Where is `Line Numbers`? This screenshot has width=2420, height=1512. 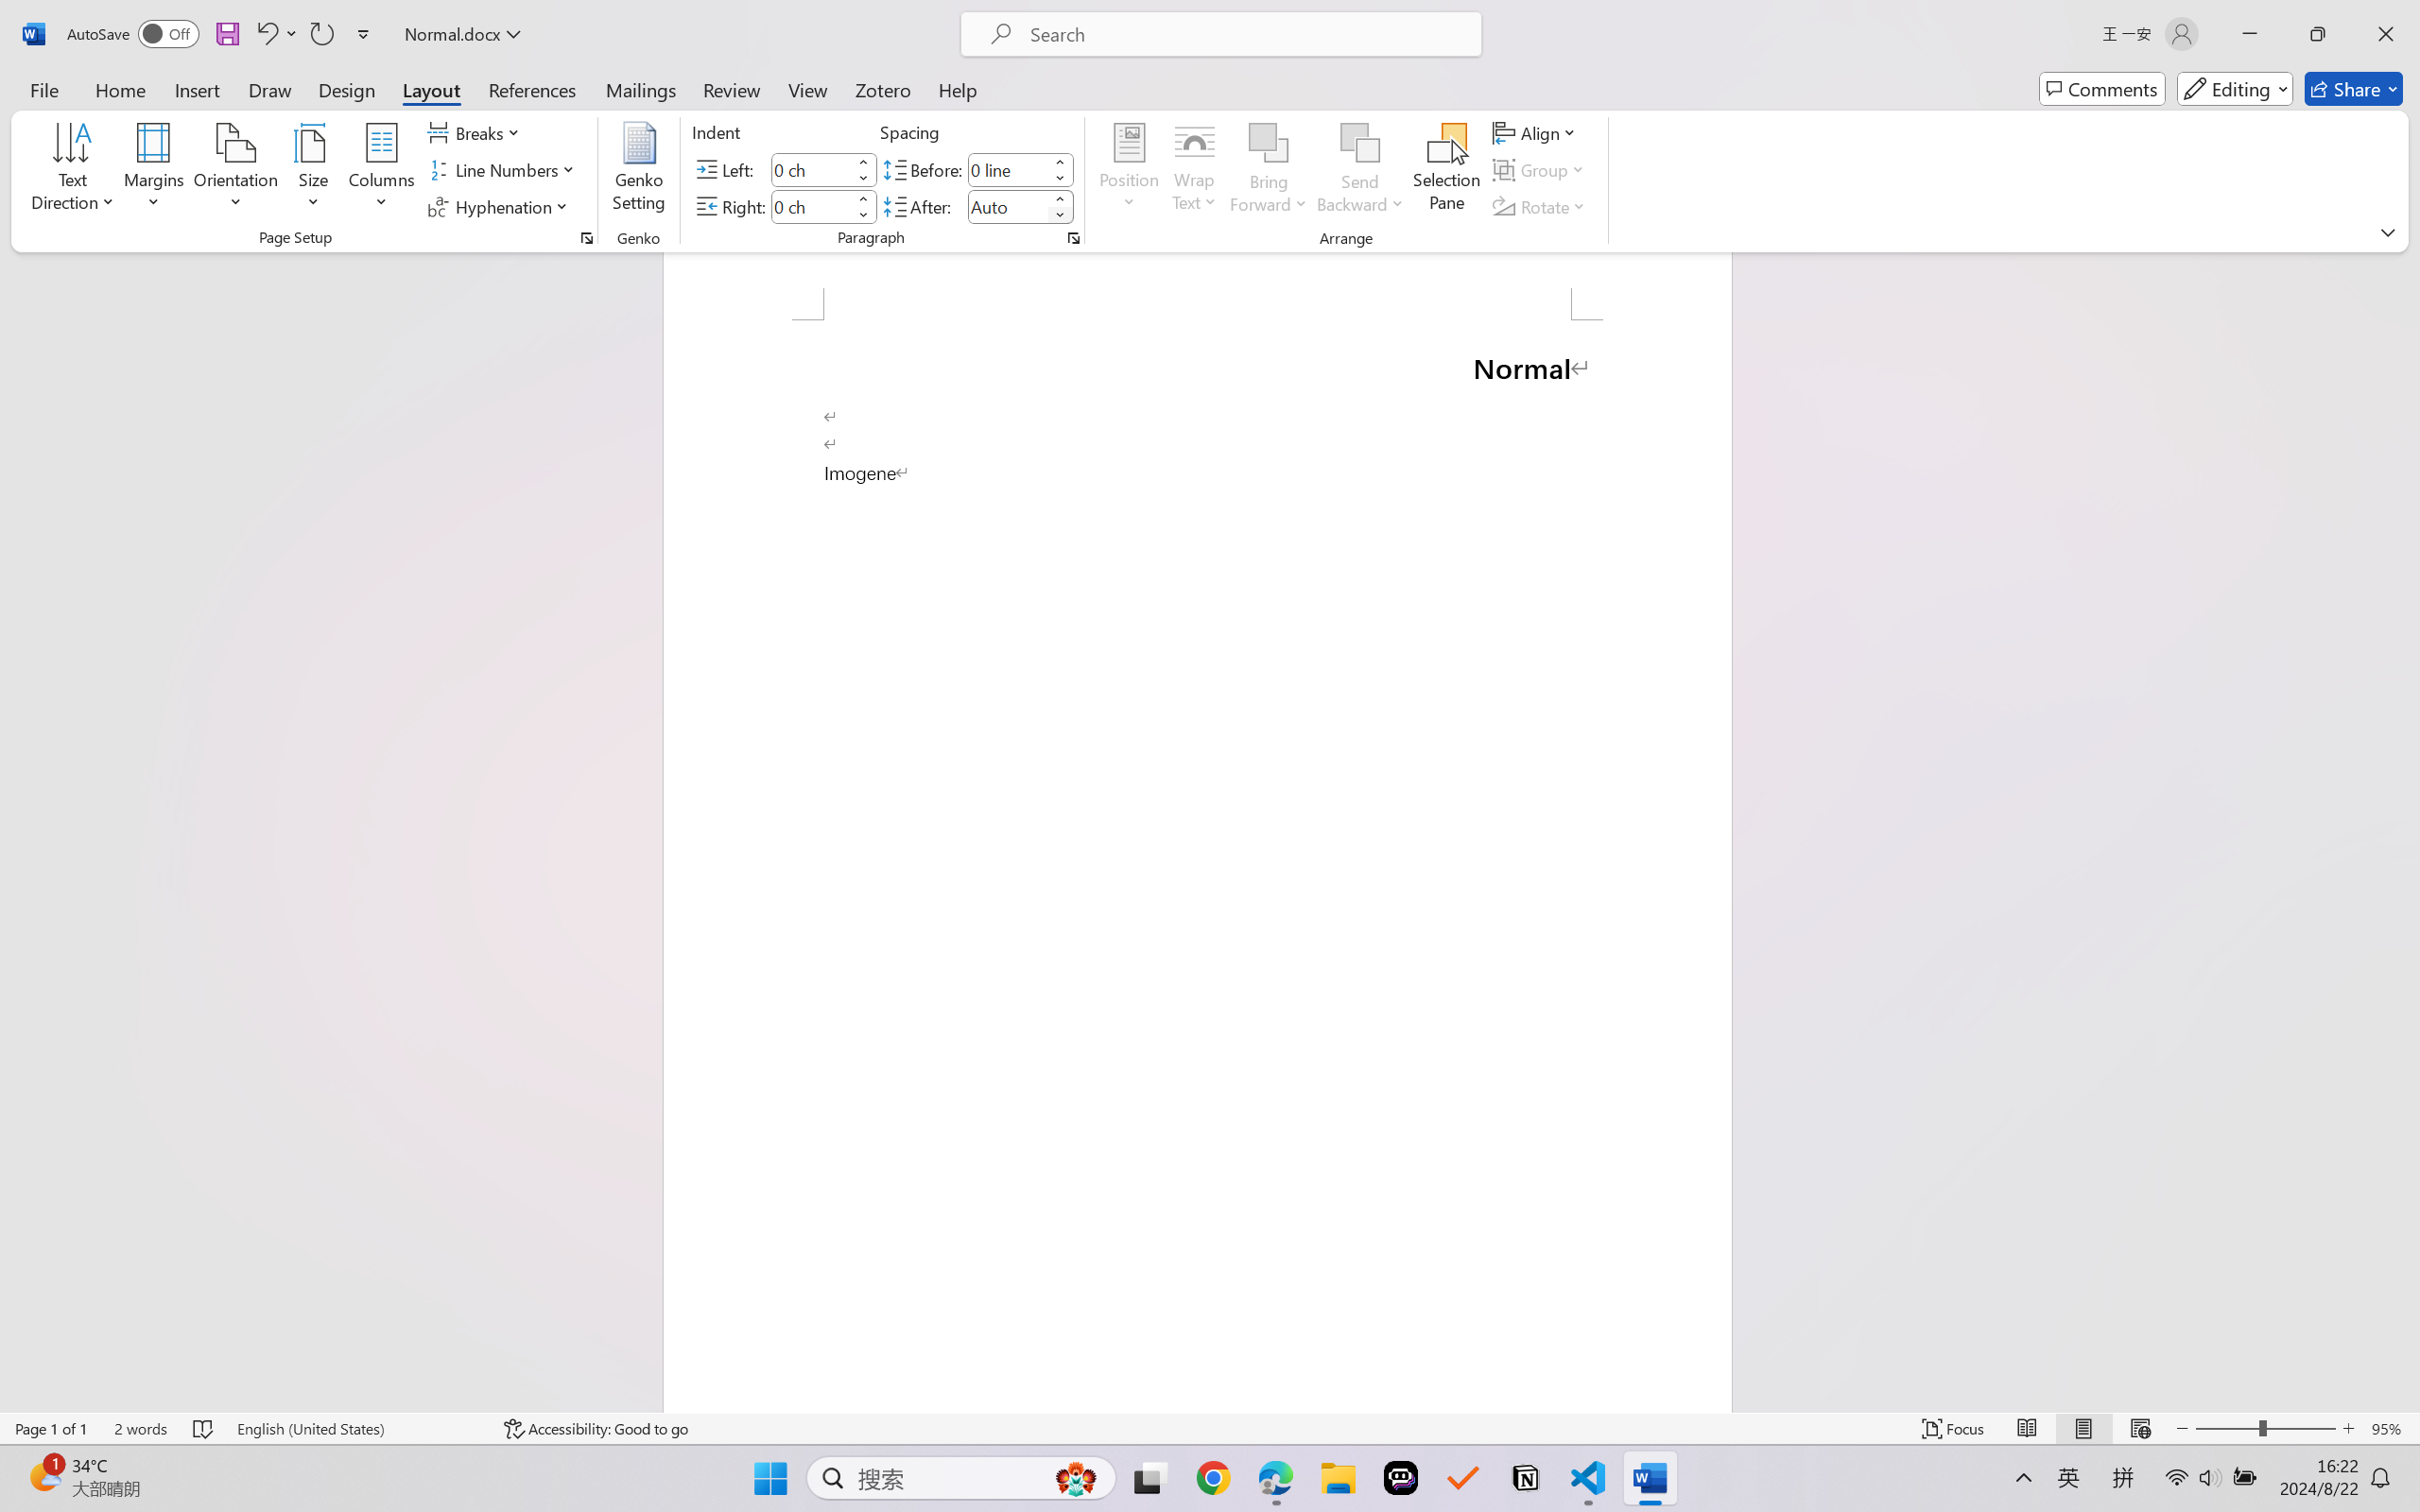 Line Numbers is located at coordinates (505, 170).